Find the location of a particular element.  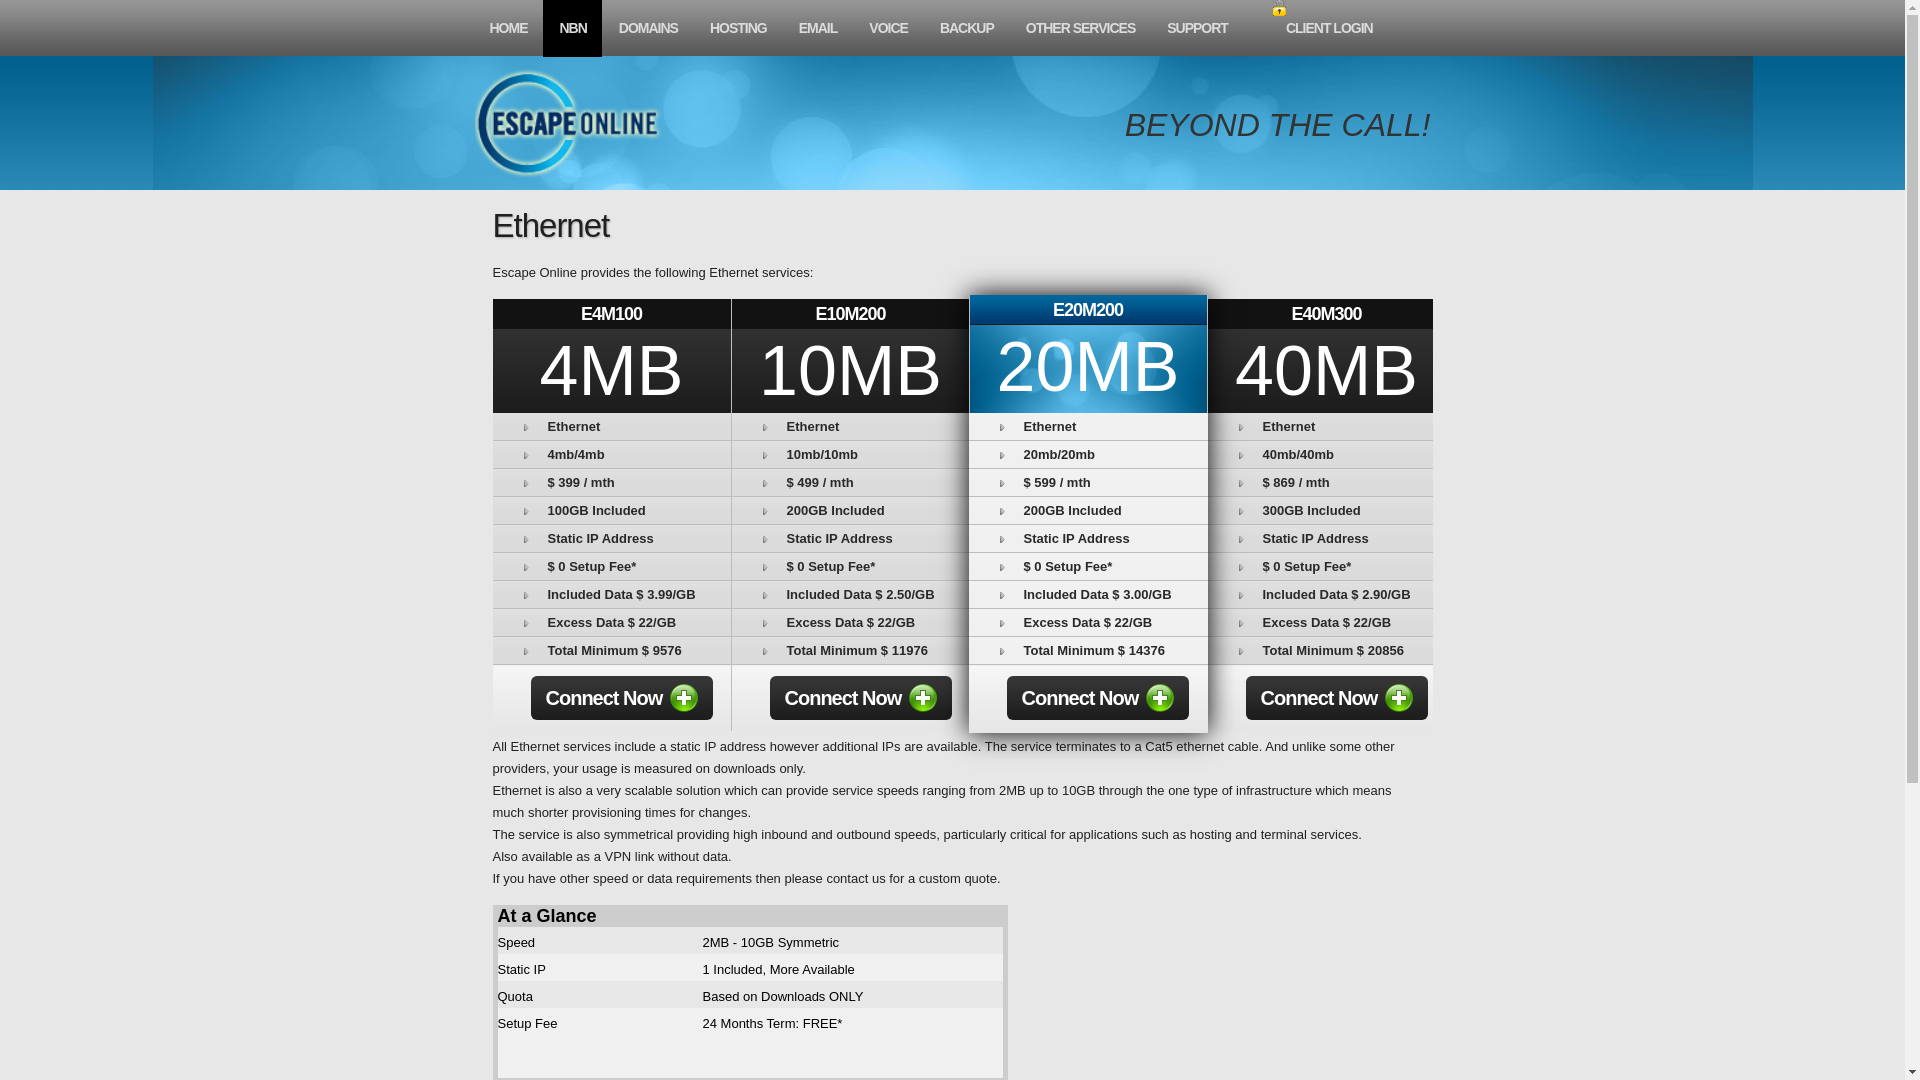

Ethernet is located at coordinates (851, 426).